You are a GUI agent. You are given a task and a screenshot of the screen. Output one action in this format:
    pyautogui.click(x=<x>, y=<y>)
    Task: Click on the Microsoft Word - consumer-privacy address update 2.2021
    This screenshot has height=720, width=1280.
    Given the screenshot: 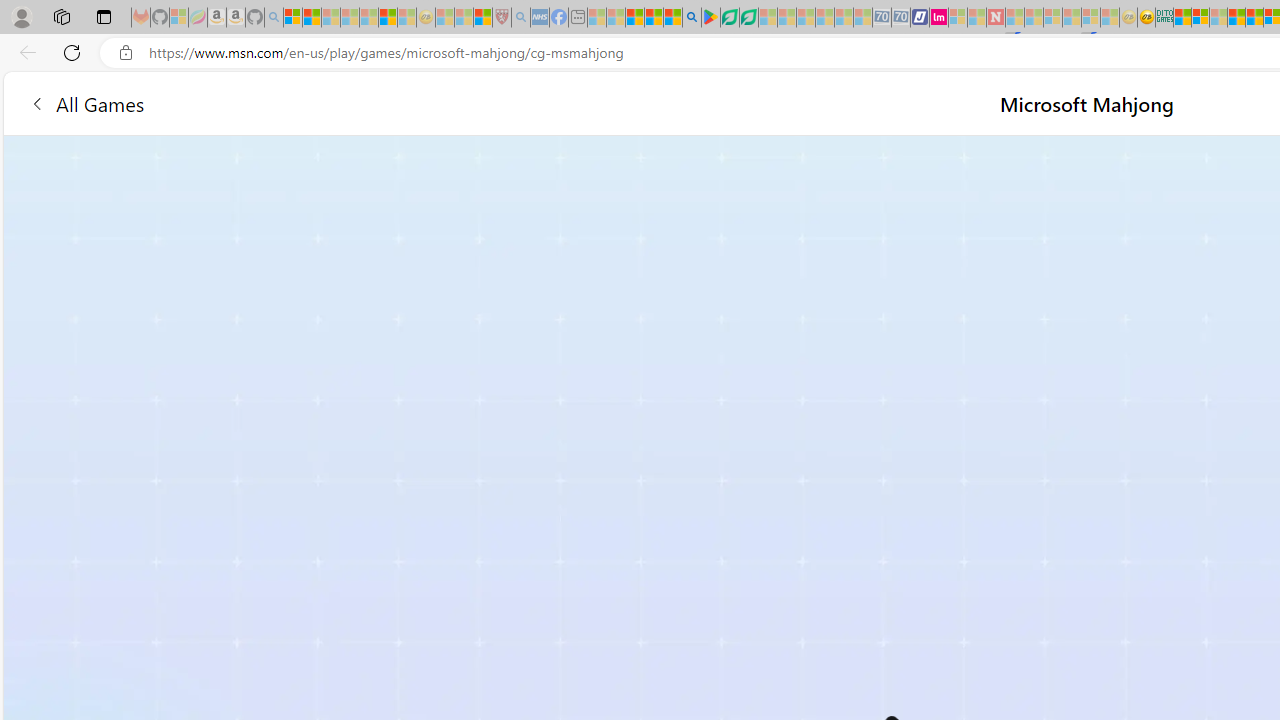 What is the action you would take?
    pyautogui.click(x=748, y=18)
    